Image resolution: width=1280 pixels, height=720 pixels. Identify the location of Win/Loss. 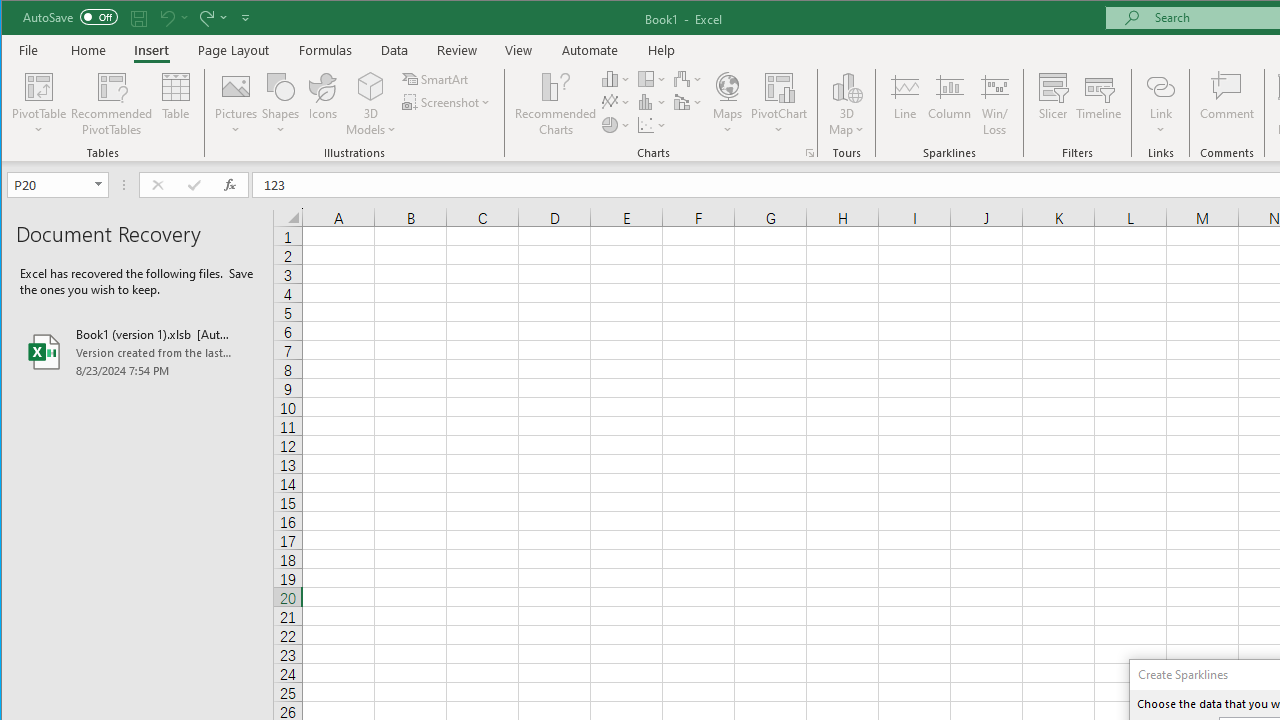
(995, 104).